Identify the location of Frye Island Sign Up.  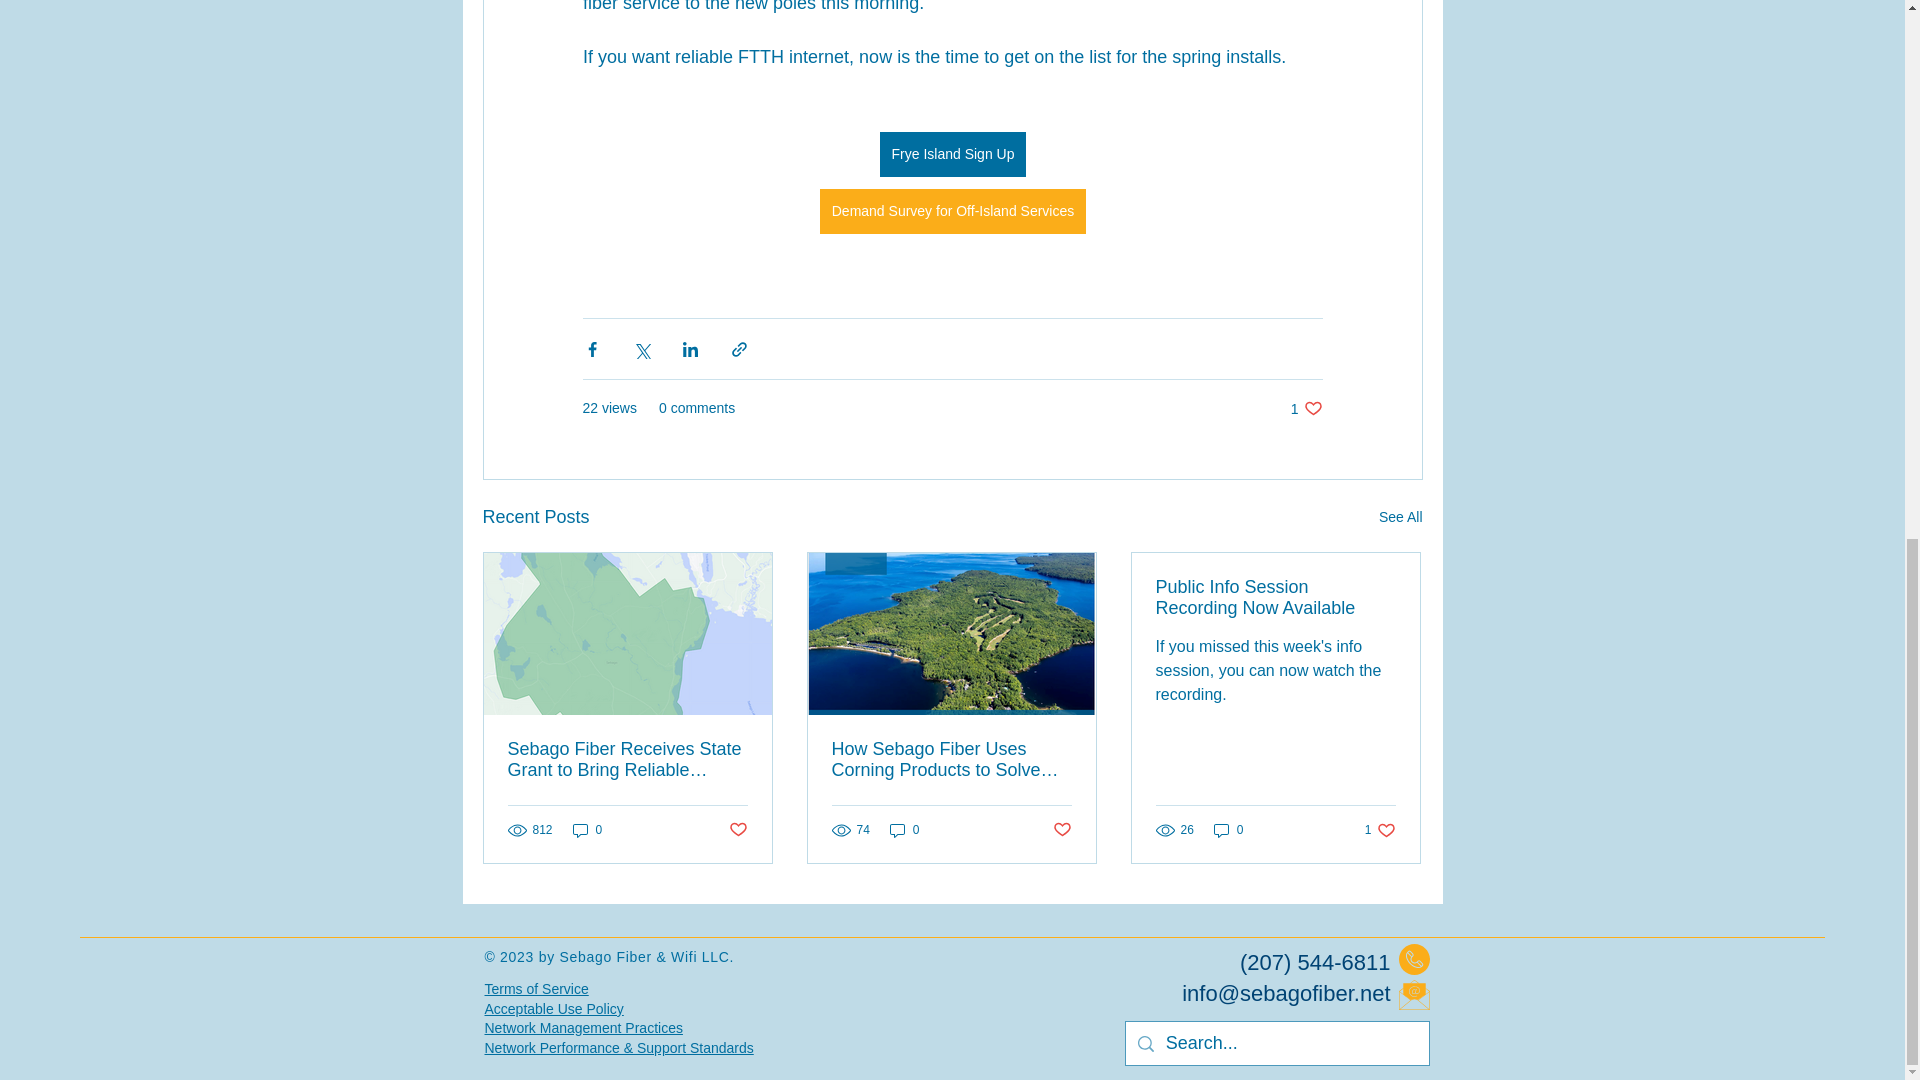
(952, 154).